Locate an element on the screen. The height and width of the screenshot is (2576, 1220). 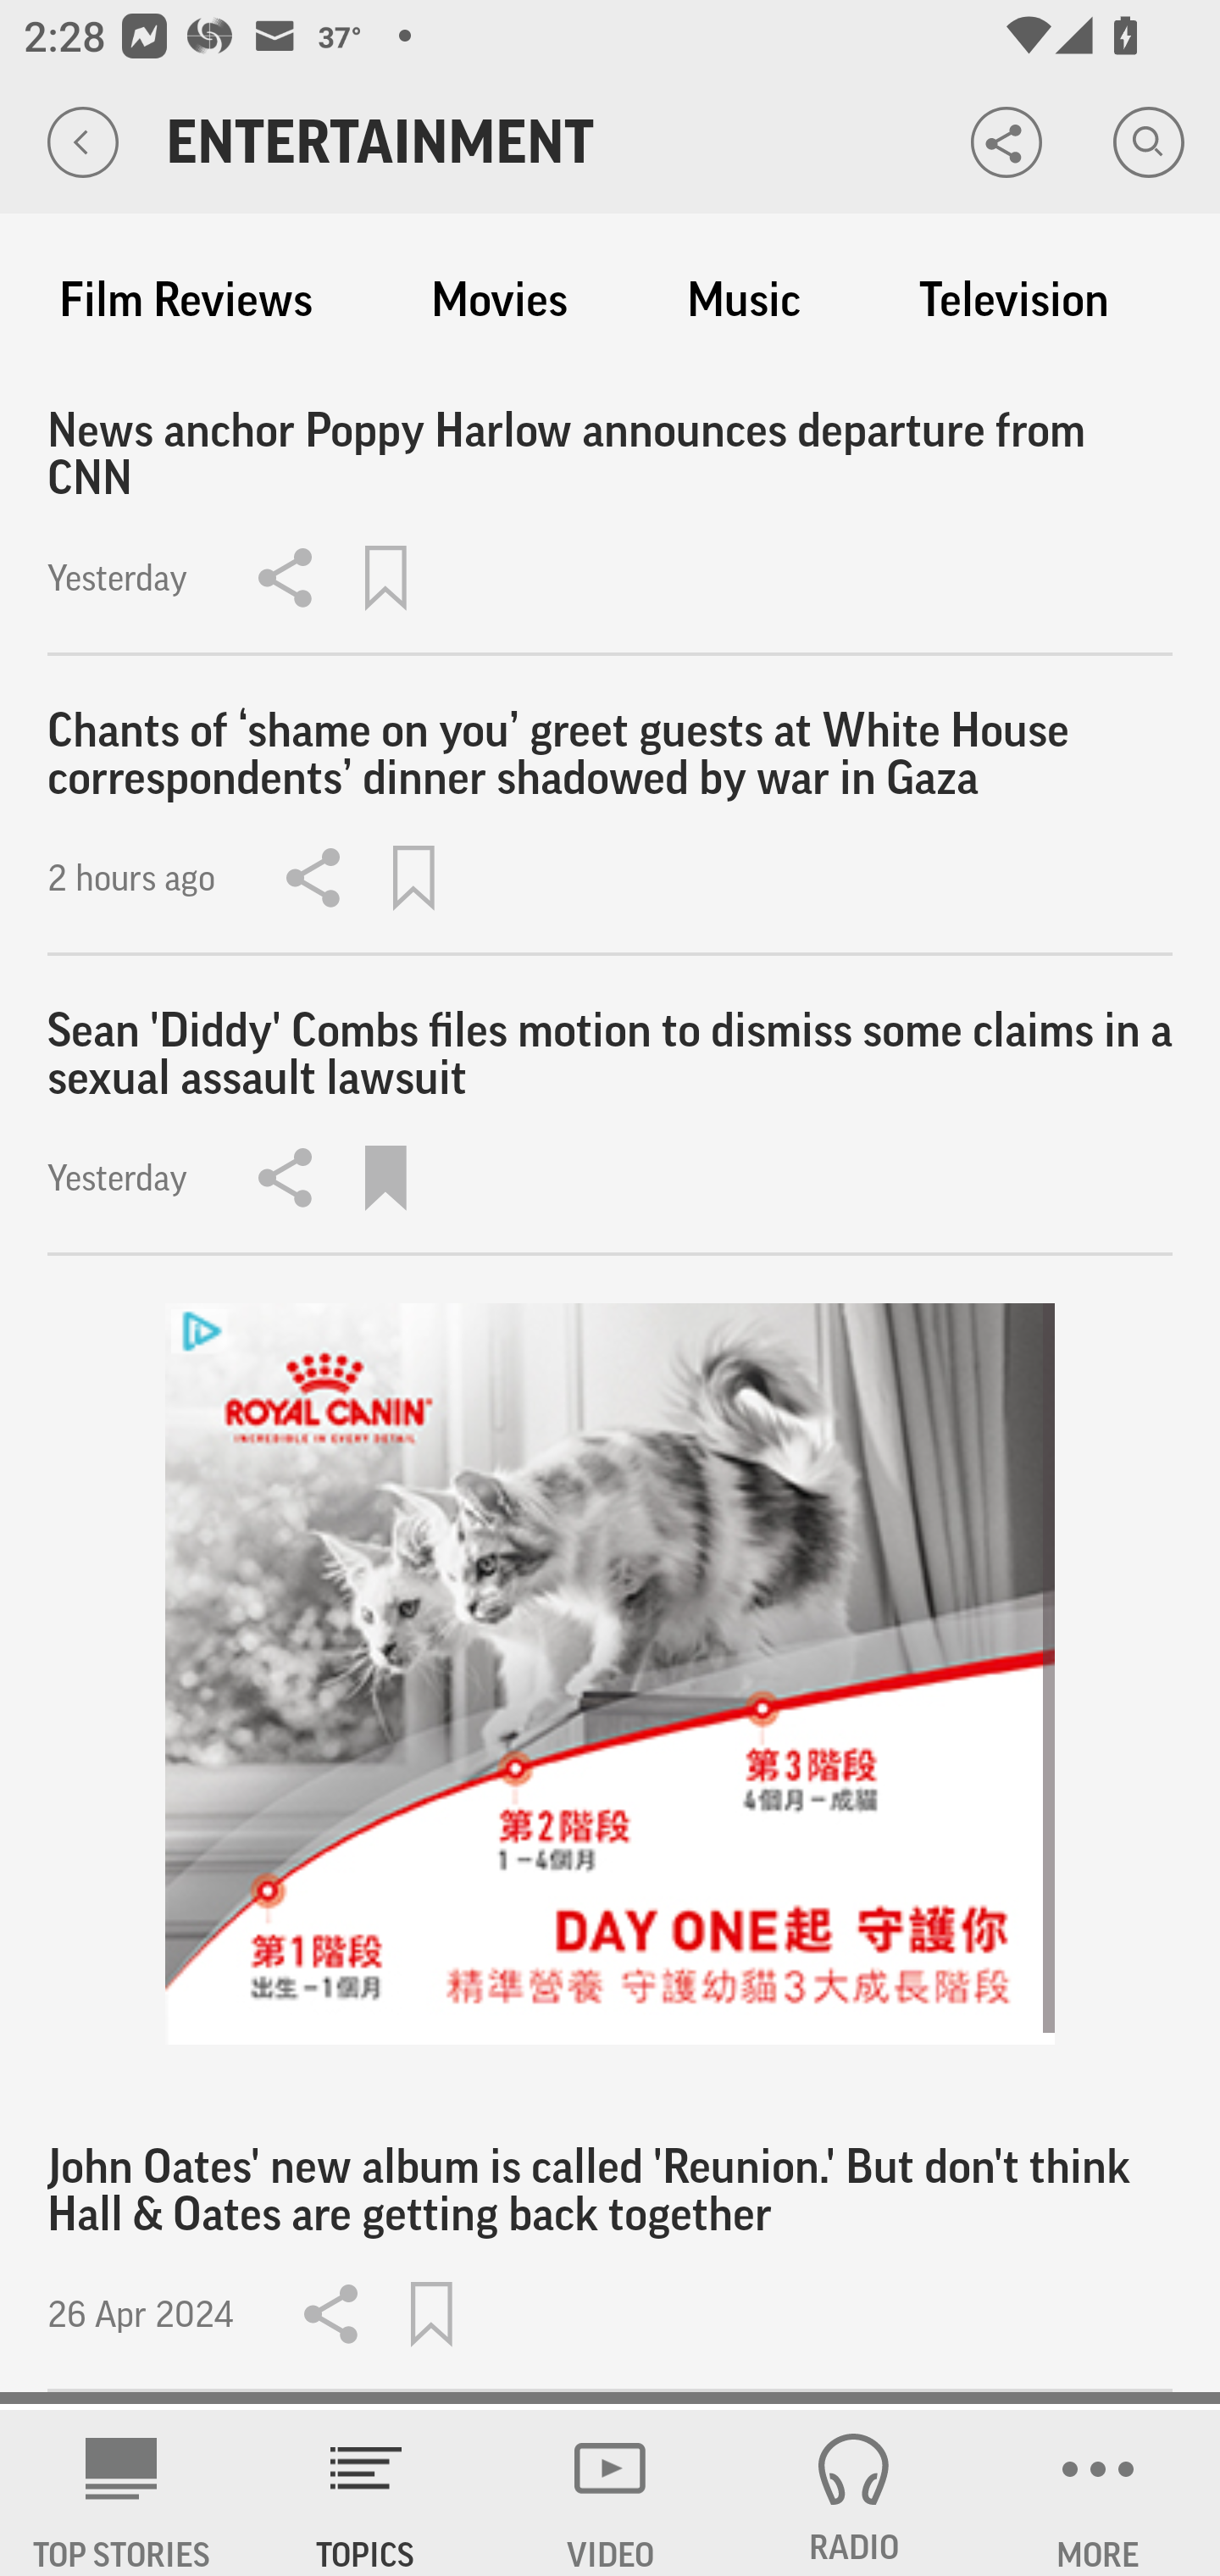
TOPICS is located at coordinates (366, 2493).